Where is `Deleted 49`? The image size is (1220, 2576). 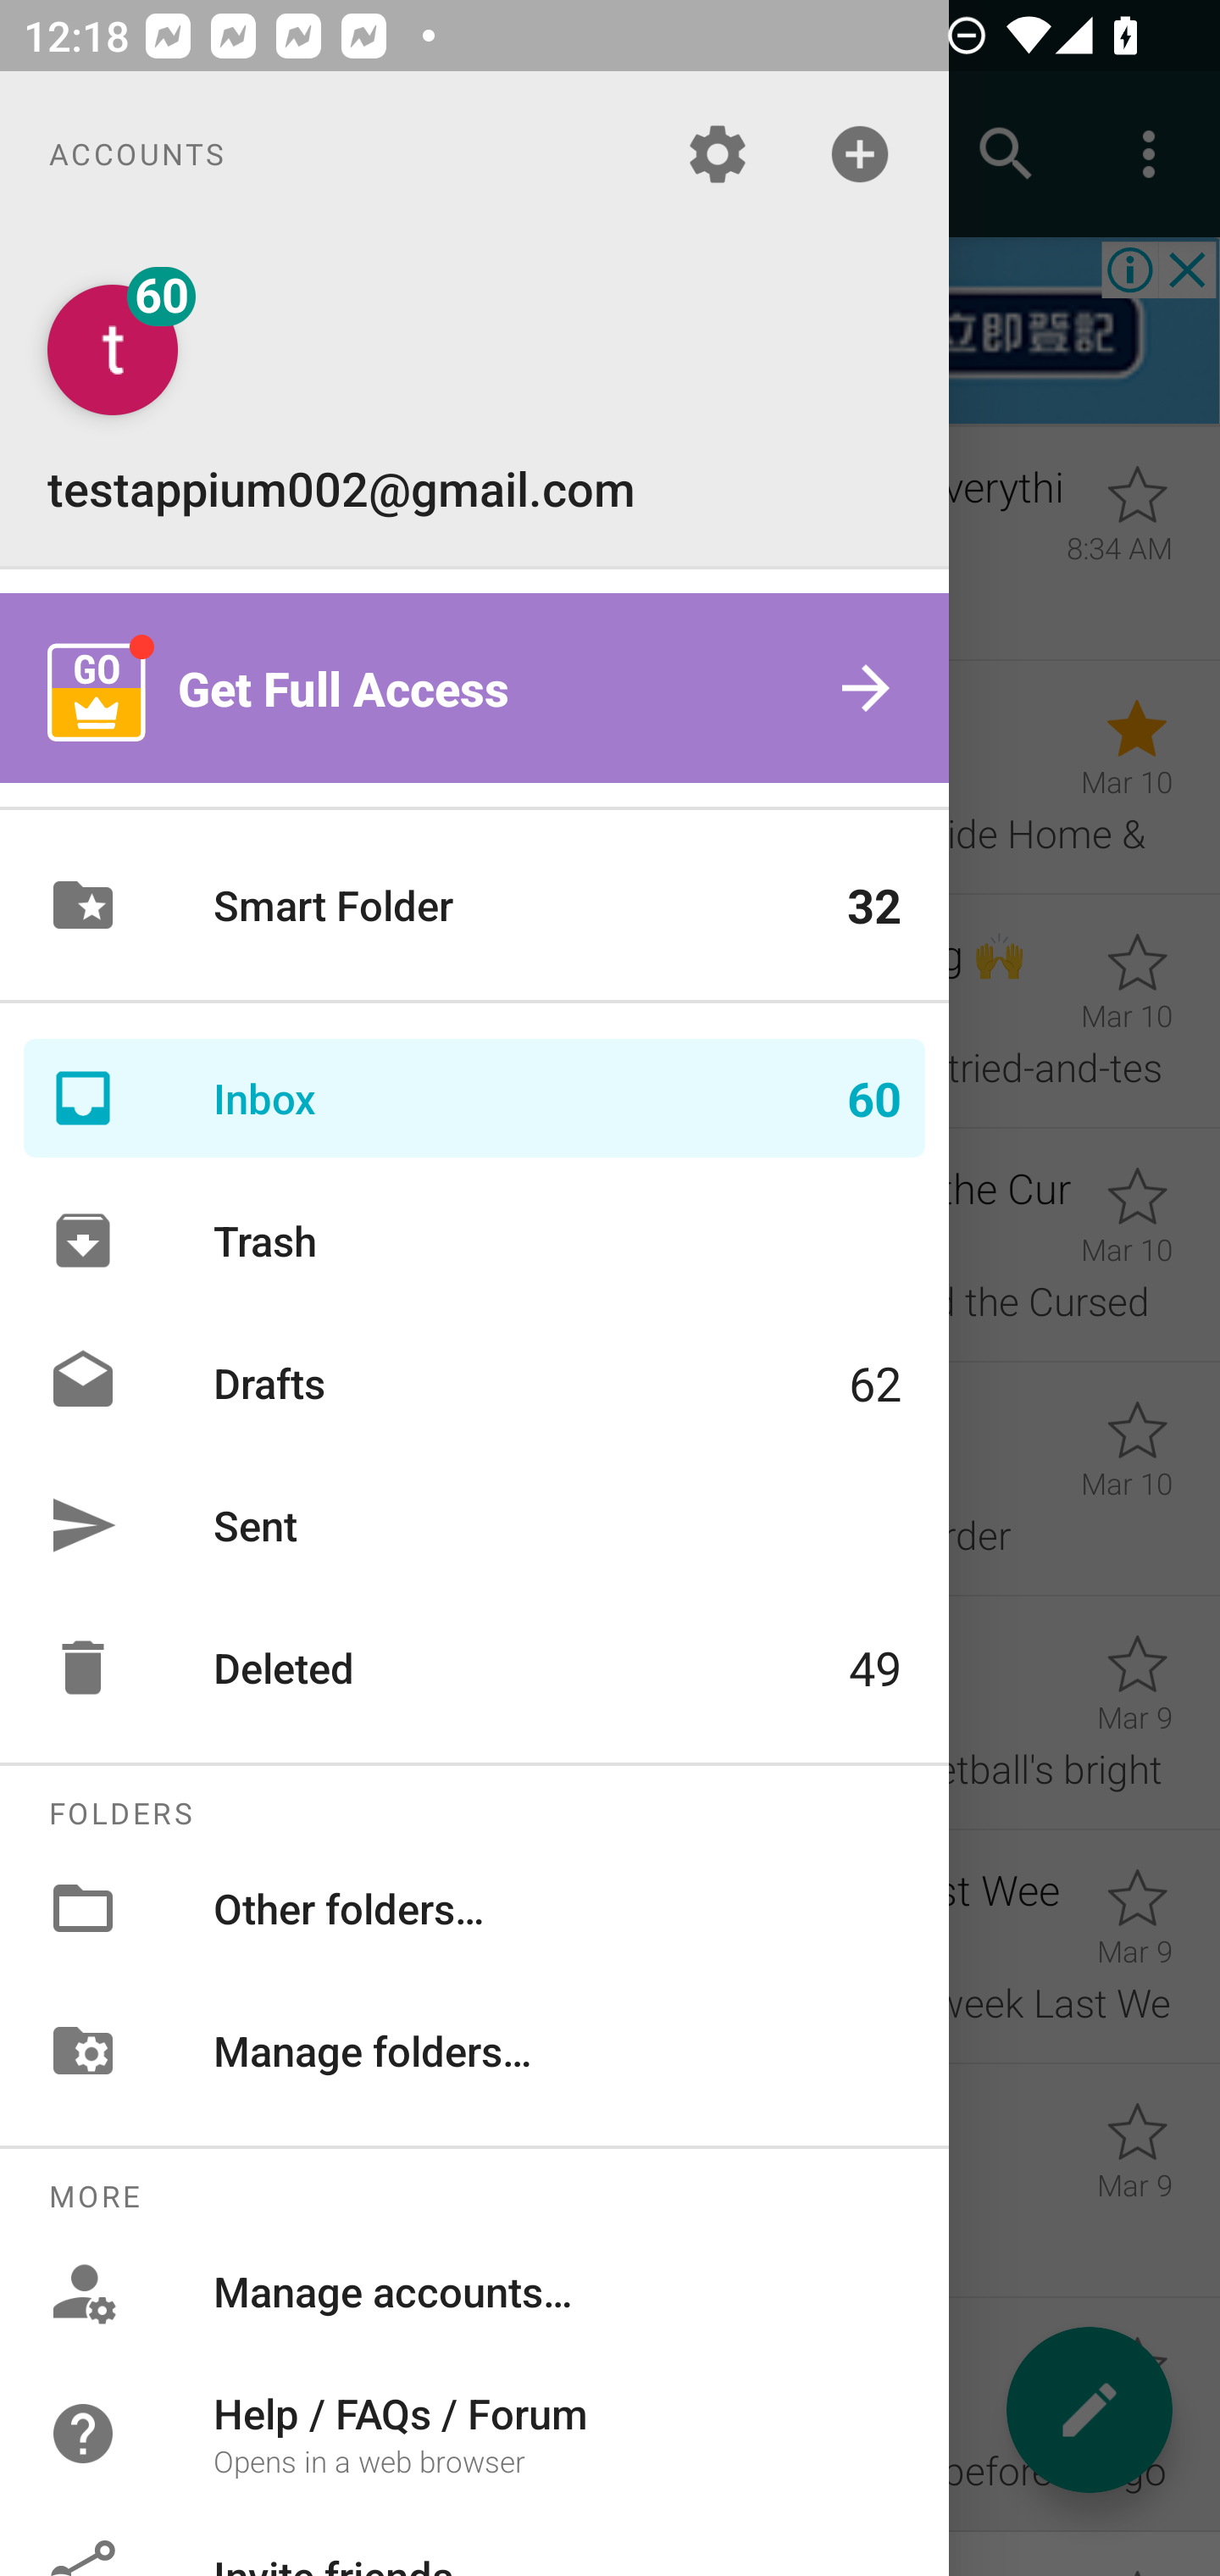
Deleted 49 is located at coordinates (474, 1668).